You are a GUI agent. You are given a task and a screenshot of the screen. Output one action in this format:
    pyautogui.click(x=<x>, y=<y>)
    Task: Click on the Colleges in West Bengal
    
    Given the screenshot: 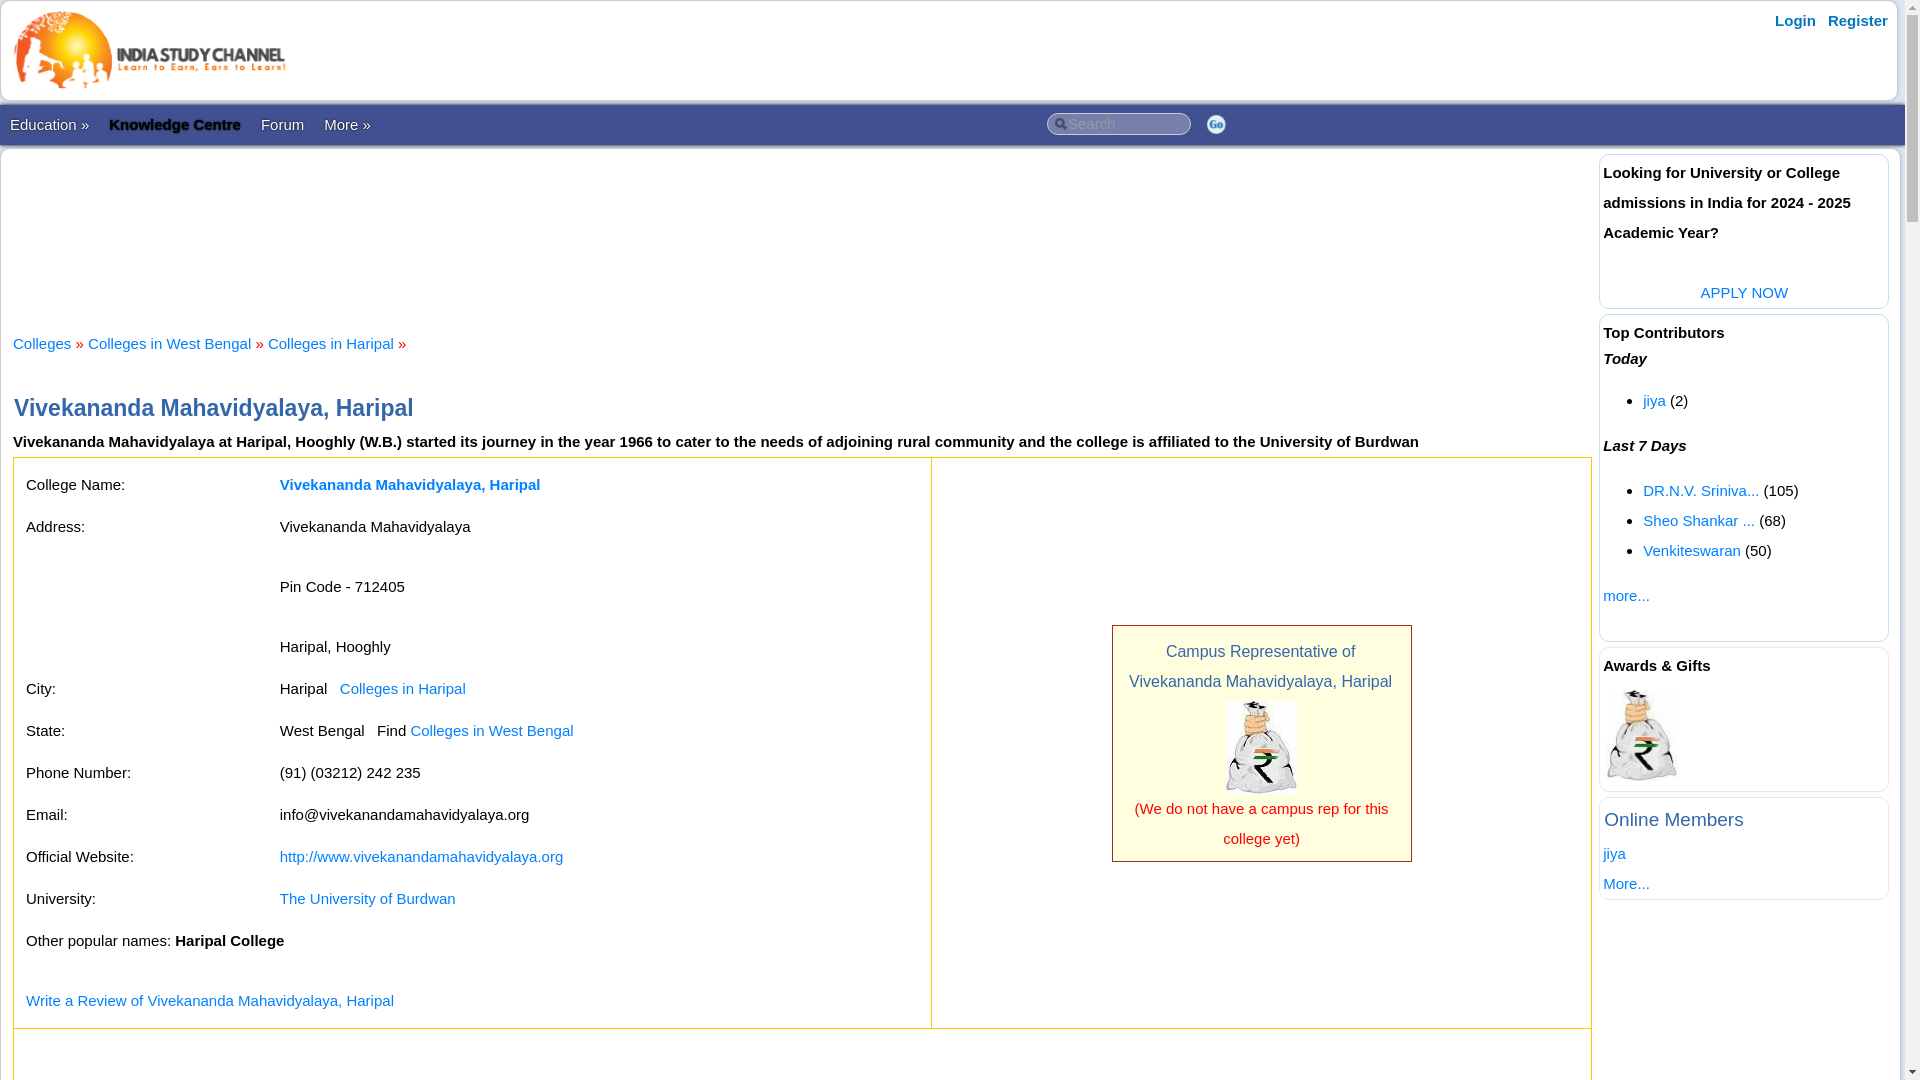 What is the action you would take?
    pyautogui.click(x=491, y=730)
    